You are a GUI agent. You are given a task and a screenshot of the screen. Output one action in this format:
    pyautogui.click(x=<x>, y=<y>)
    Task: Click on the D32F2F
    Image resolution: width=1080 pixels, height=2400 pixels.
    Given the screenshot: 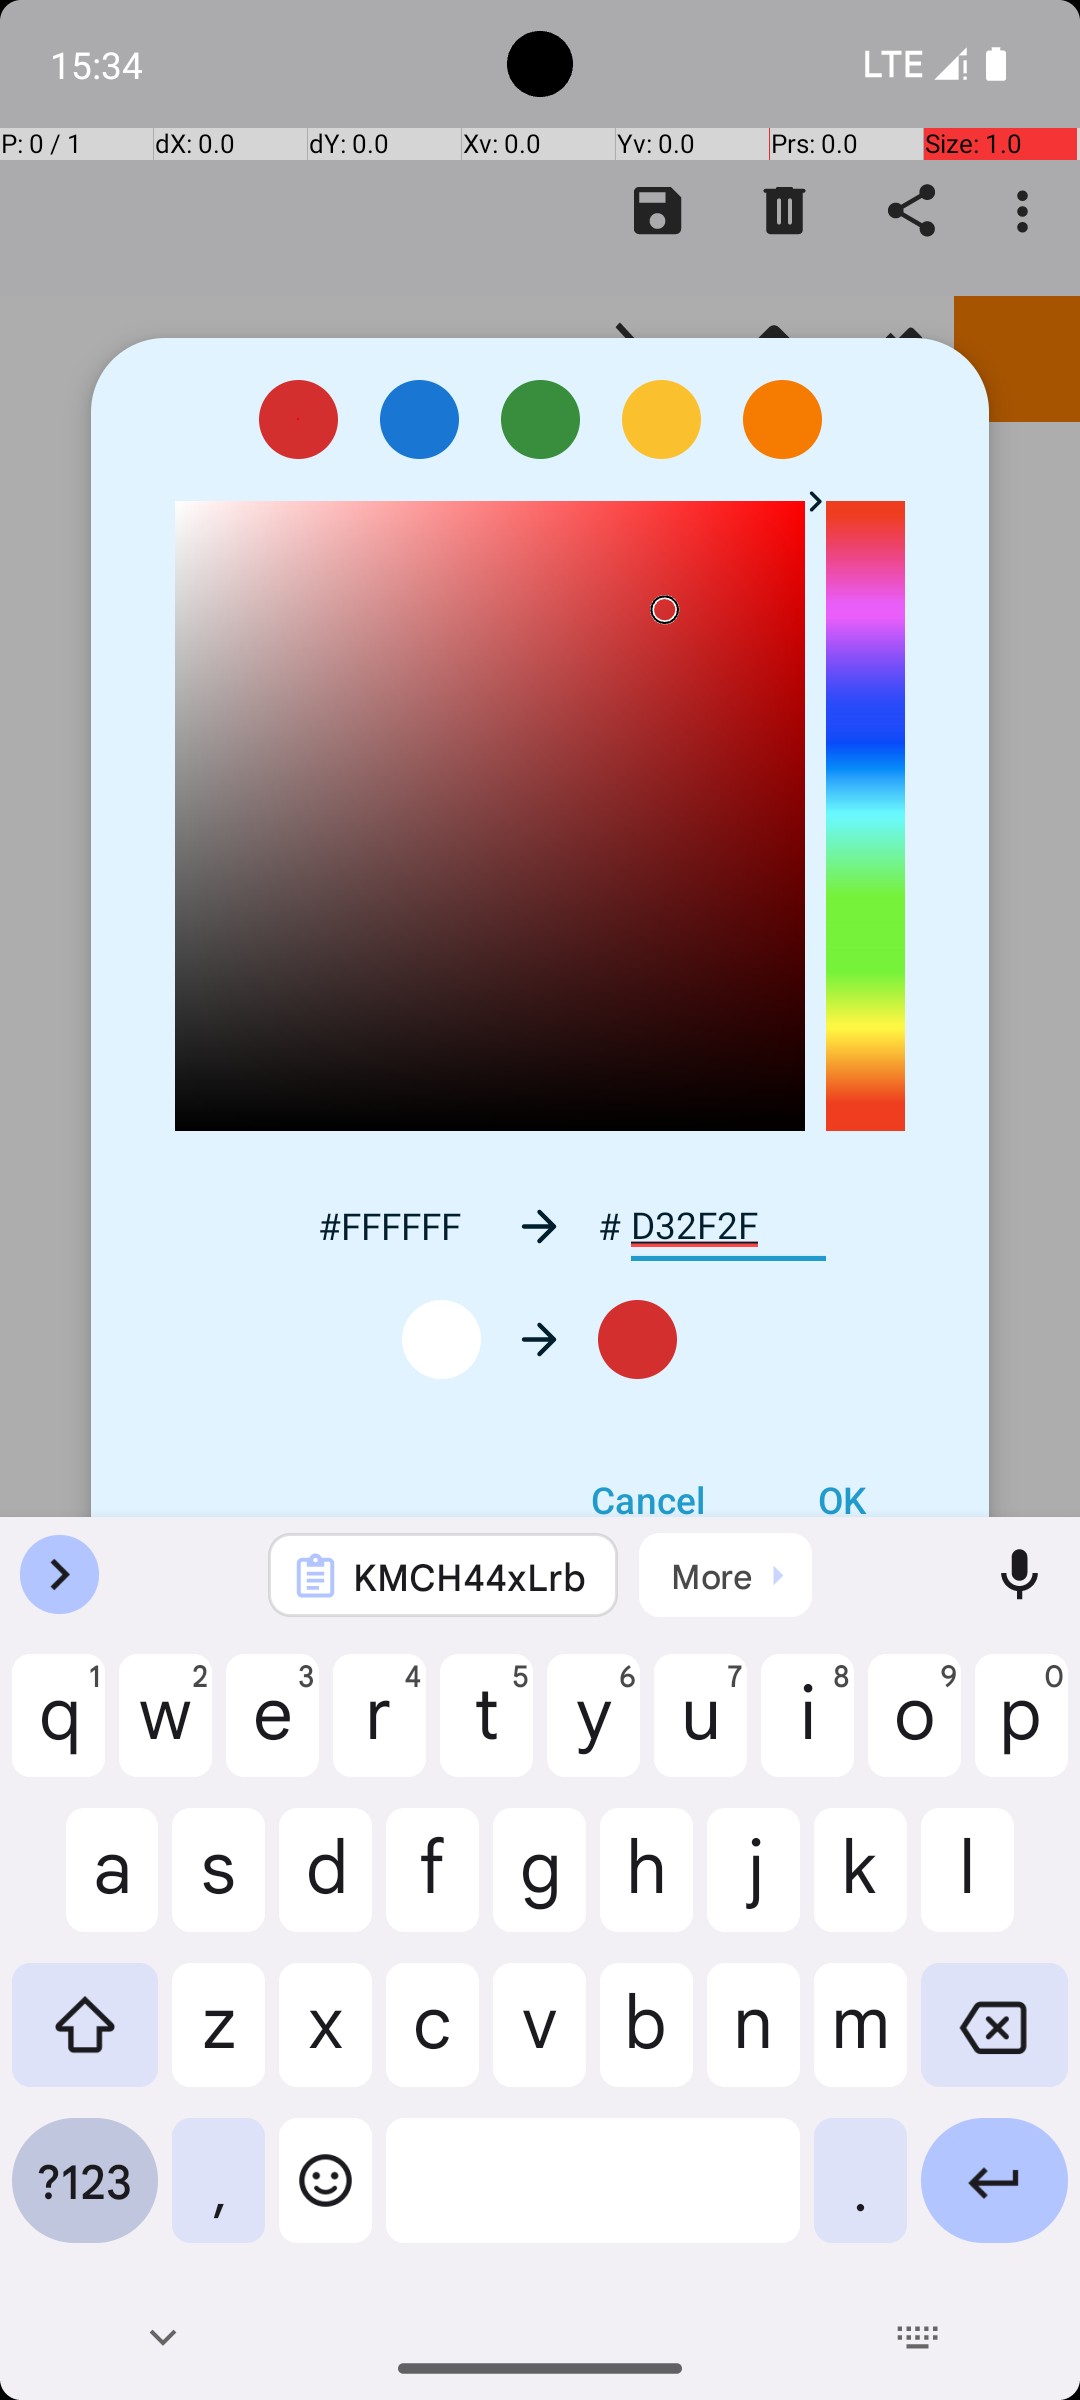 What is the action you would take?
    pyautogui.click(x=728, y=1226)
    